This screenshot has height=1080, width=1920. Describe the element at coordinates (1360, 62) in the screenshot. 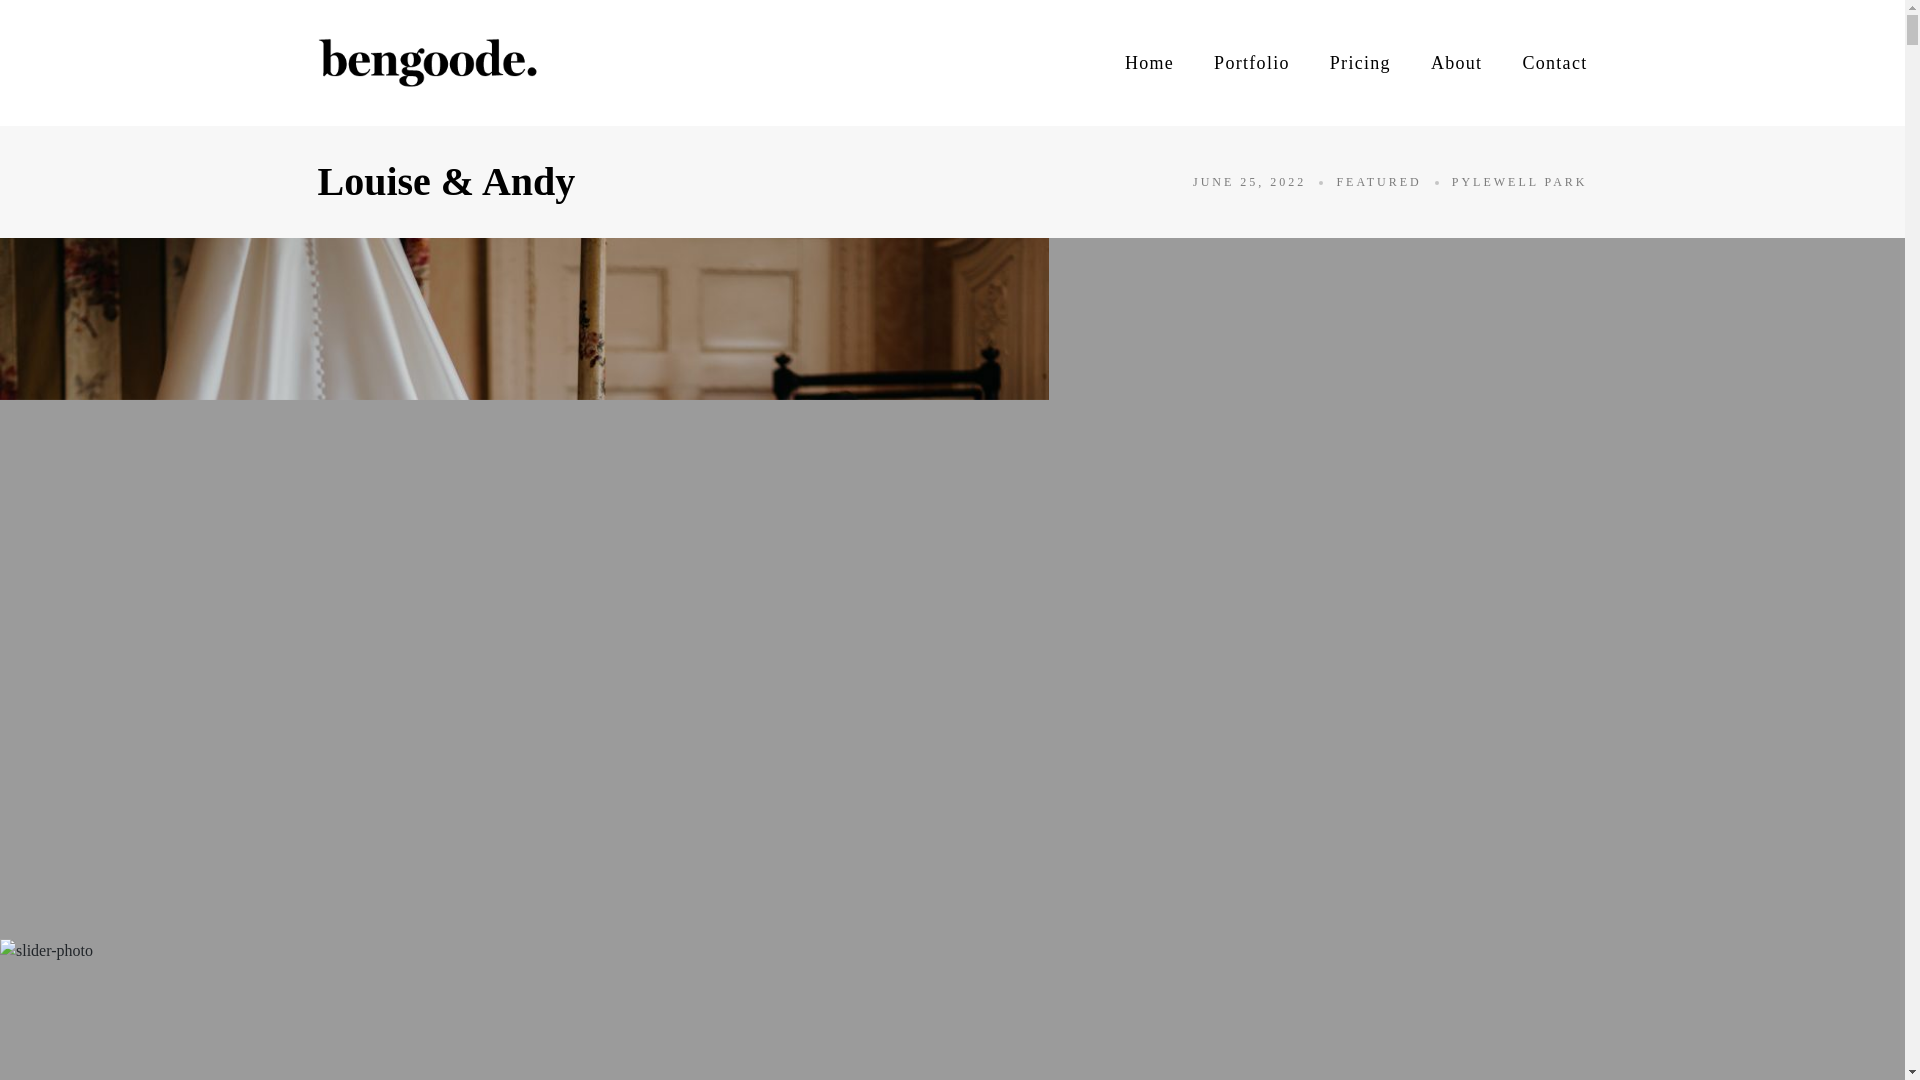

I see `Pricing` at that location.